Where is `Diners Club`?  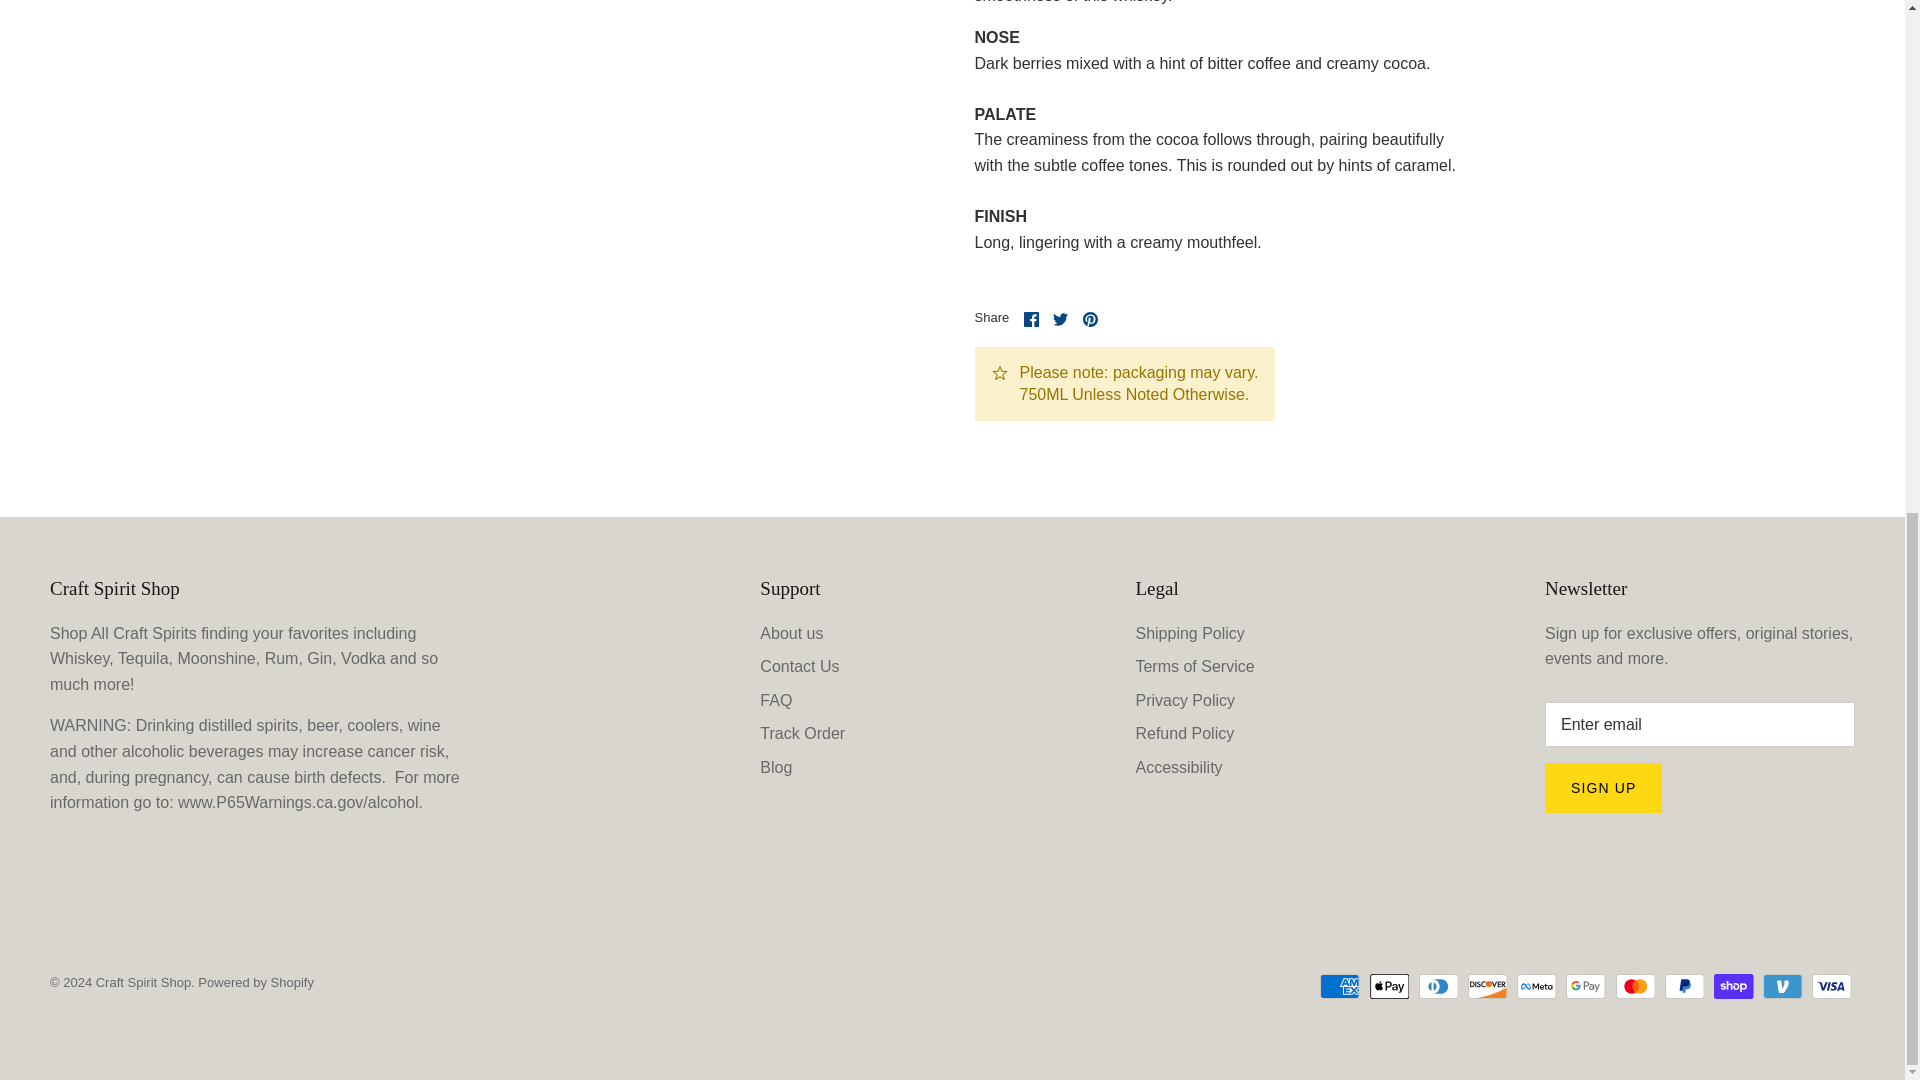
Diners Club is located at coordinates (1438, 986).